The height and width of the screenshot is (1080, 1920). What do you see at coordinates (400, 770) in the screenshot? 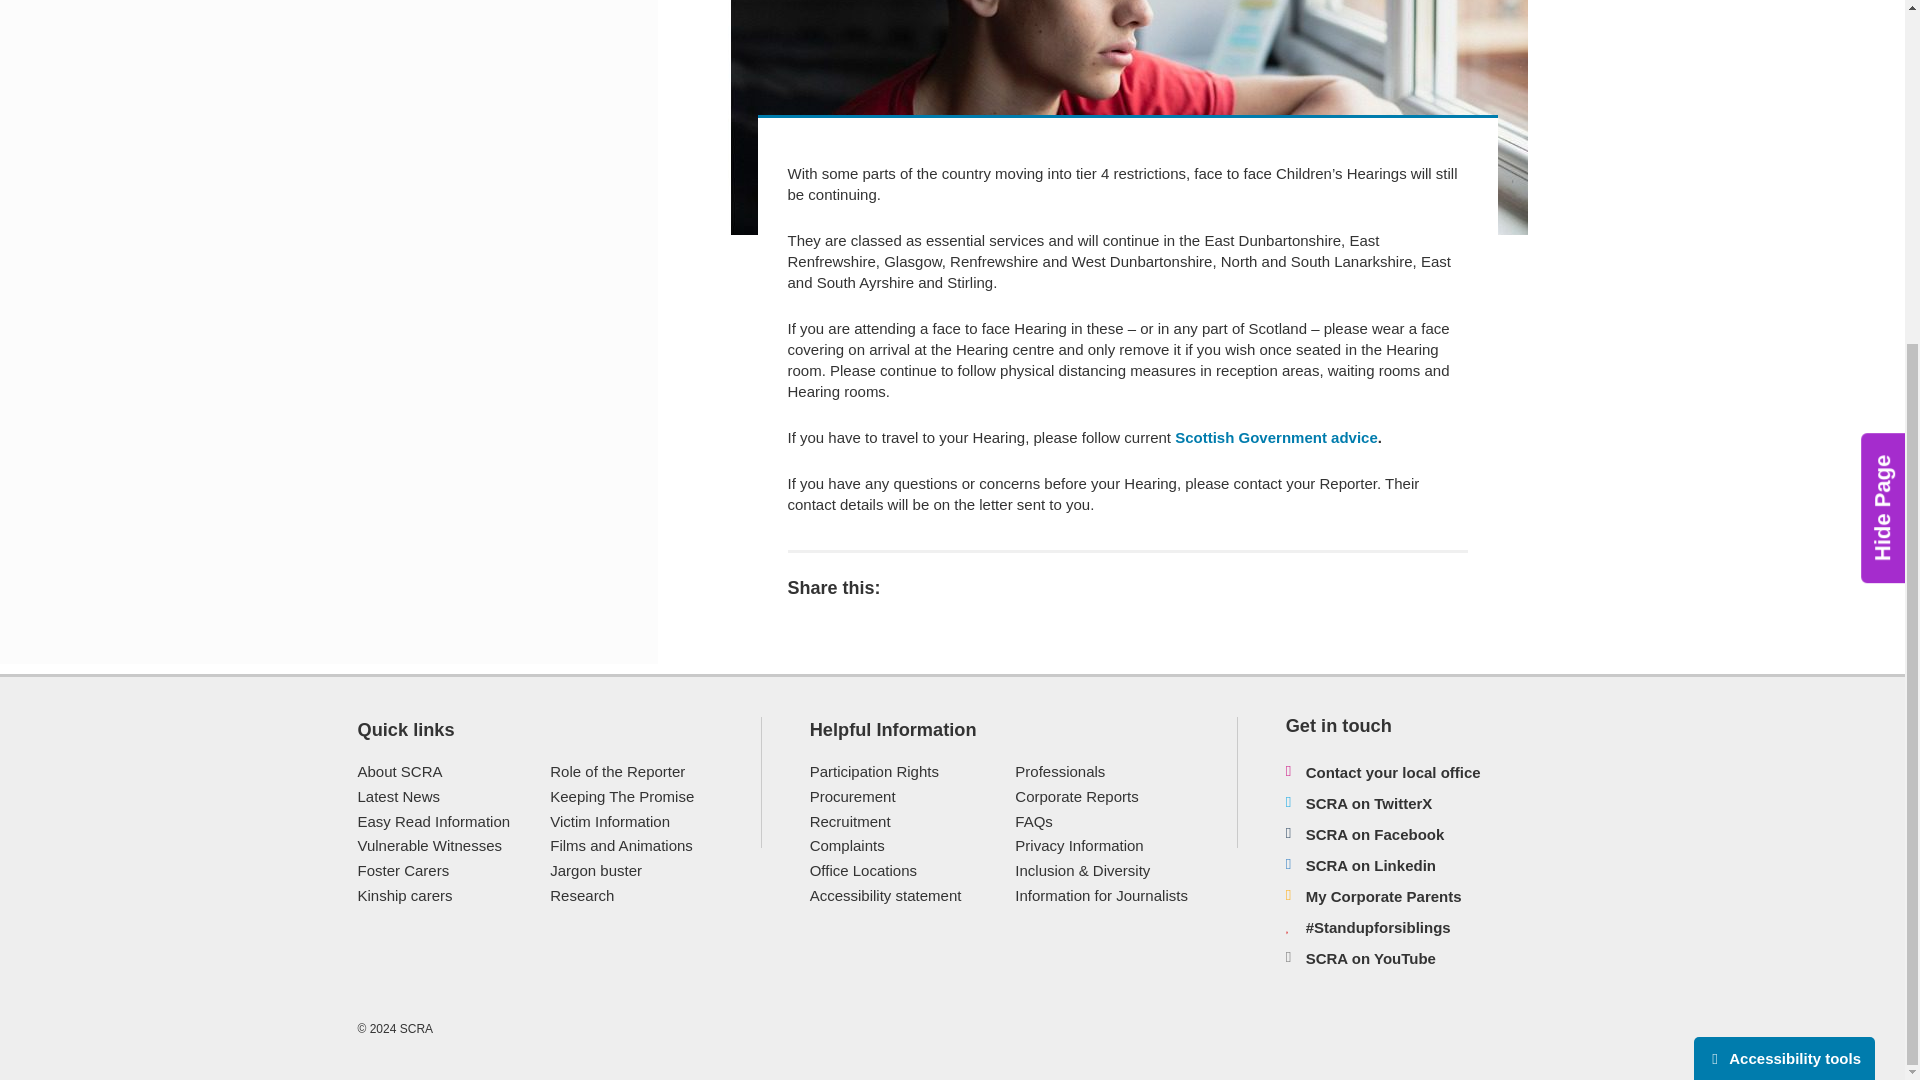
I see `About SCRA` at bounding box center [400, 770].